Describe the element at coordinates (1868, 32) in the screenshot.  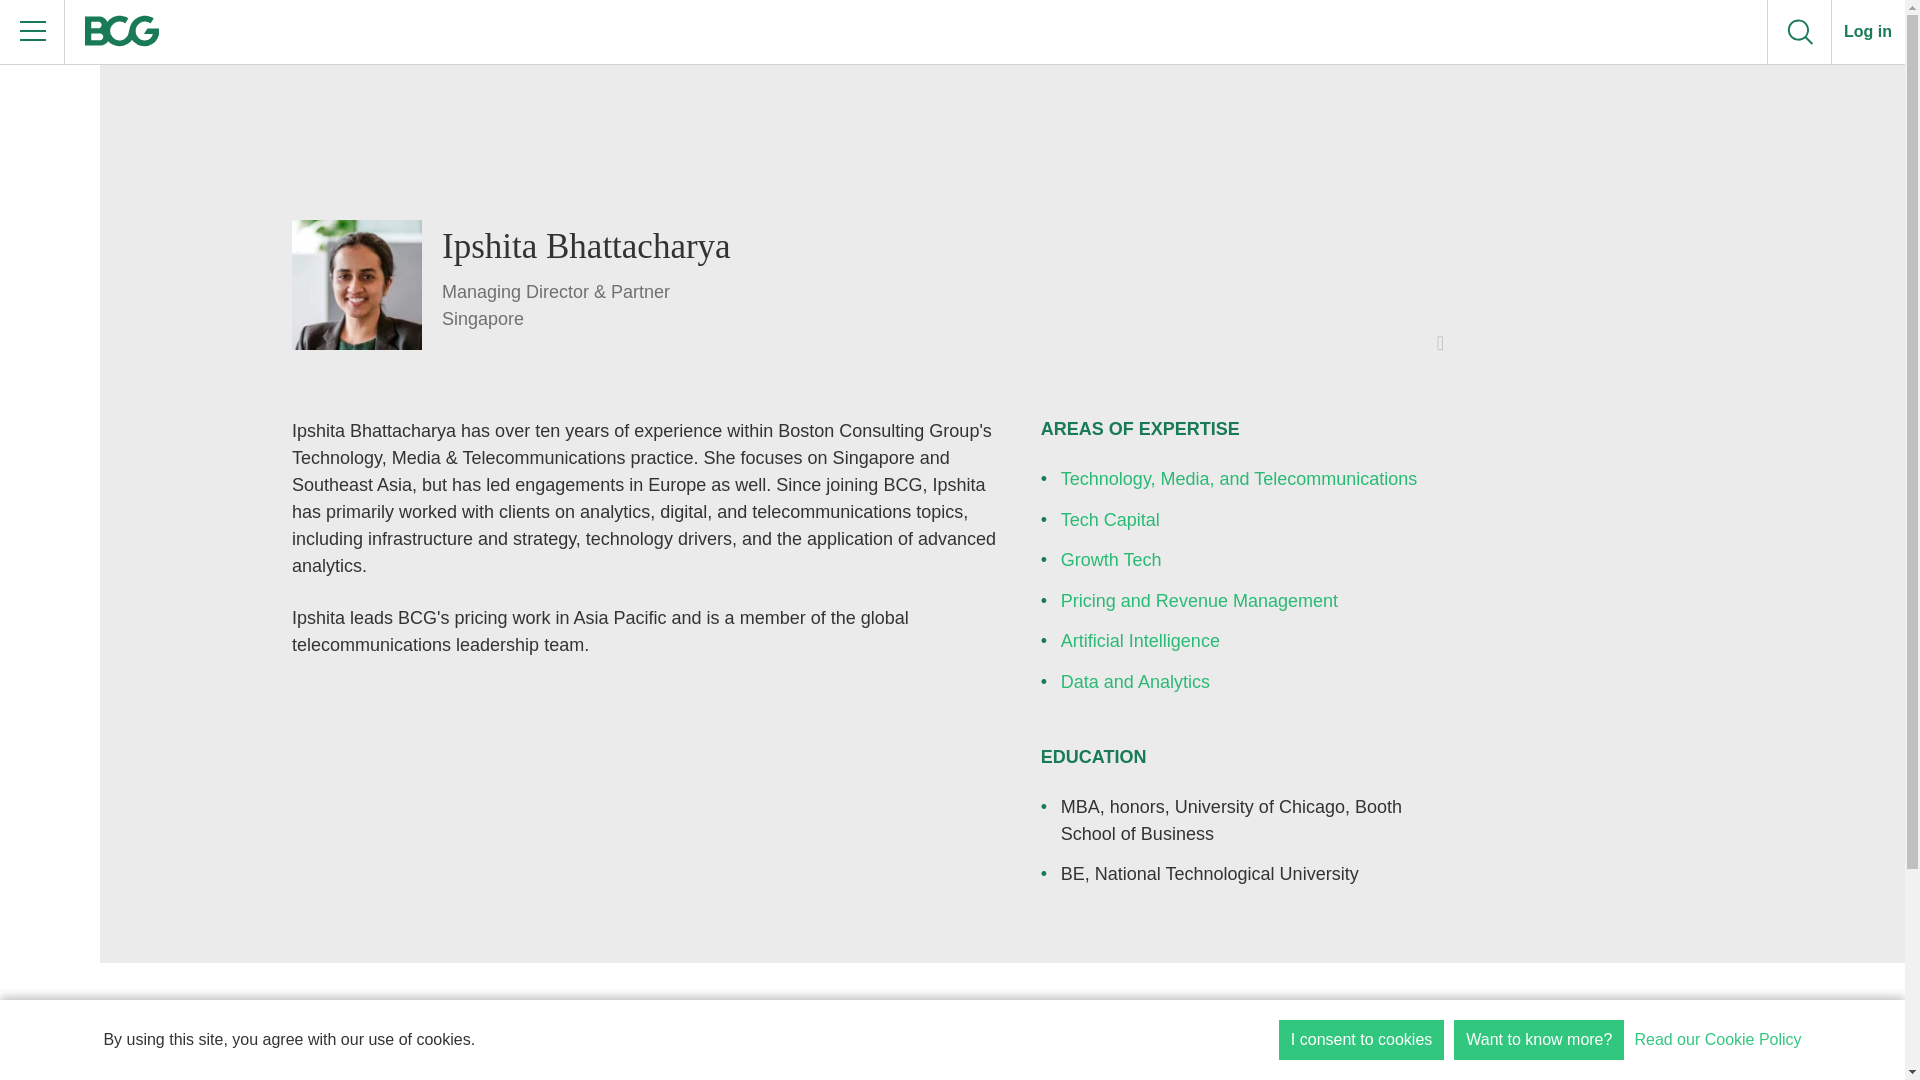
I see `Log in` at that location.